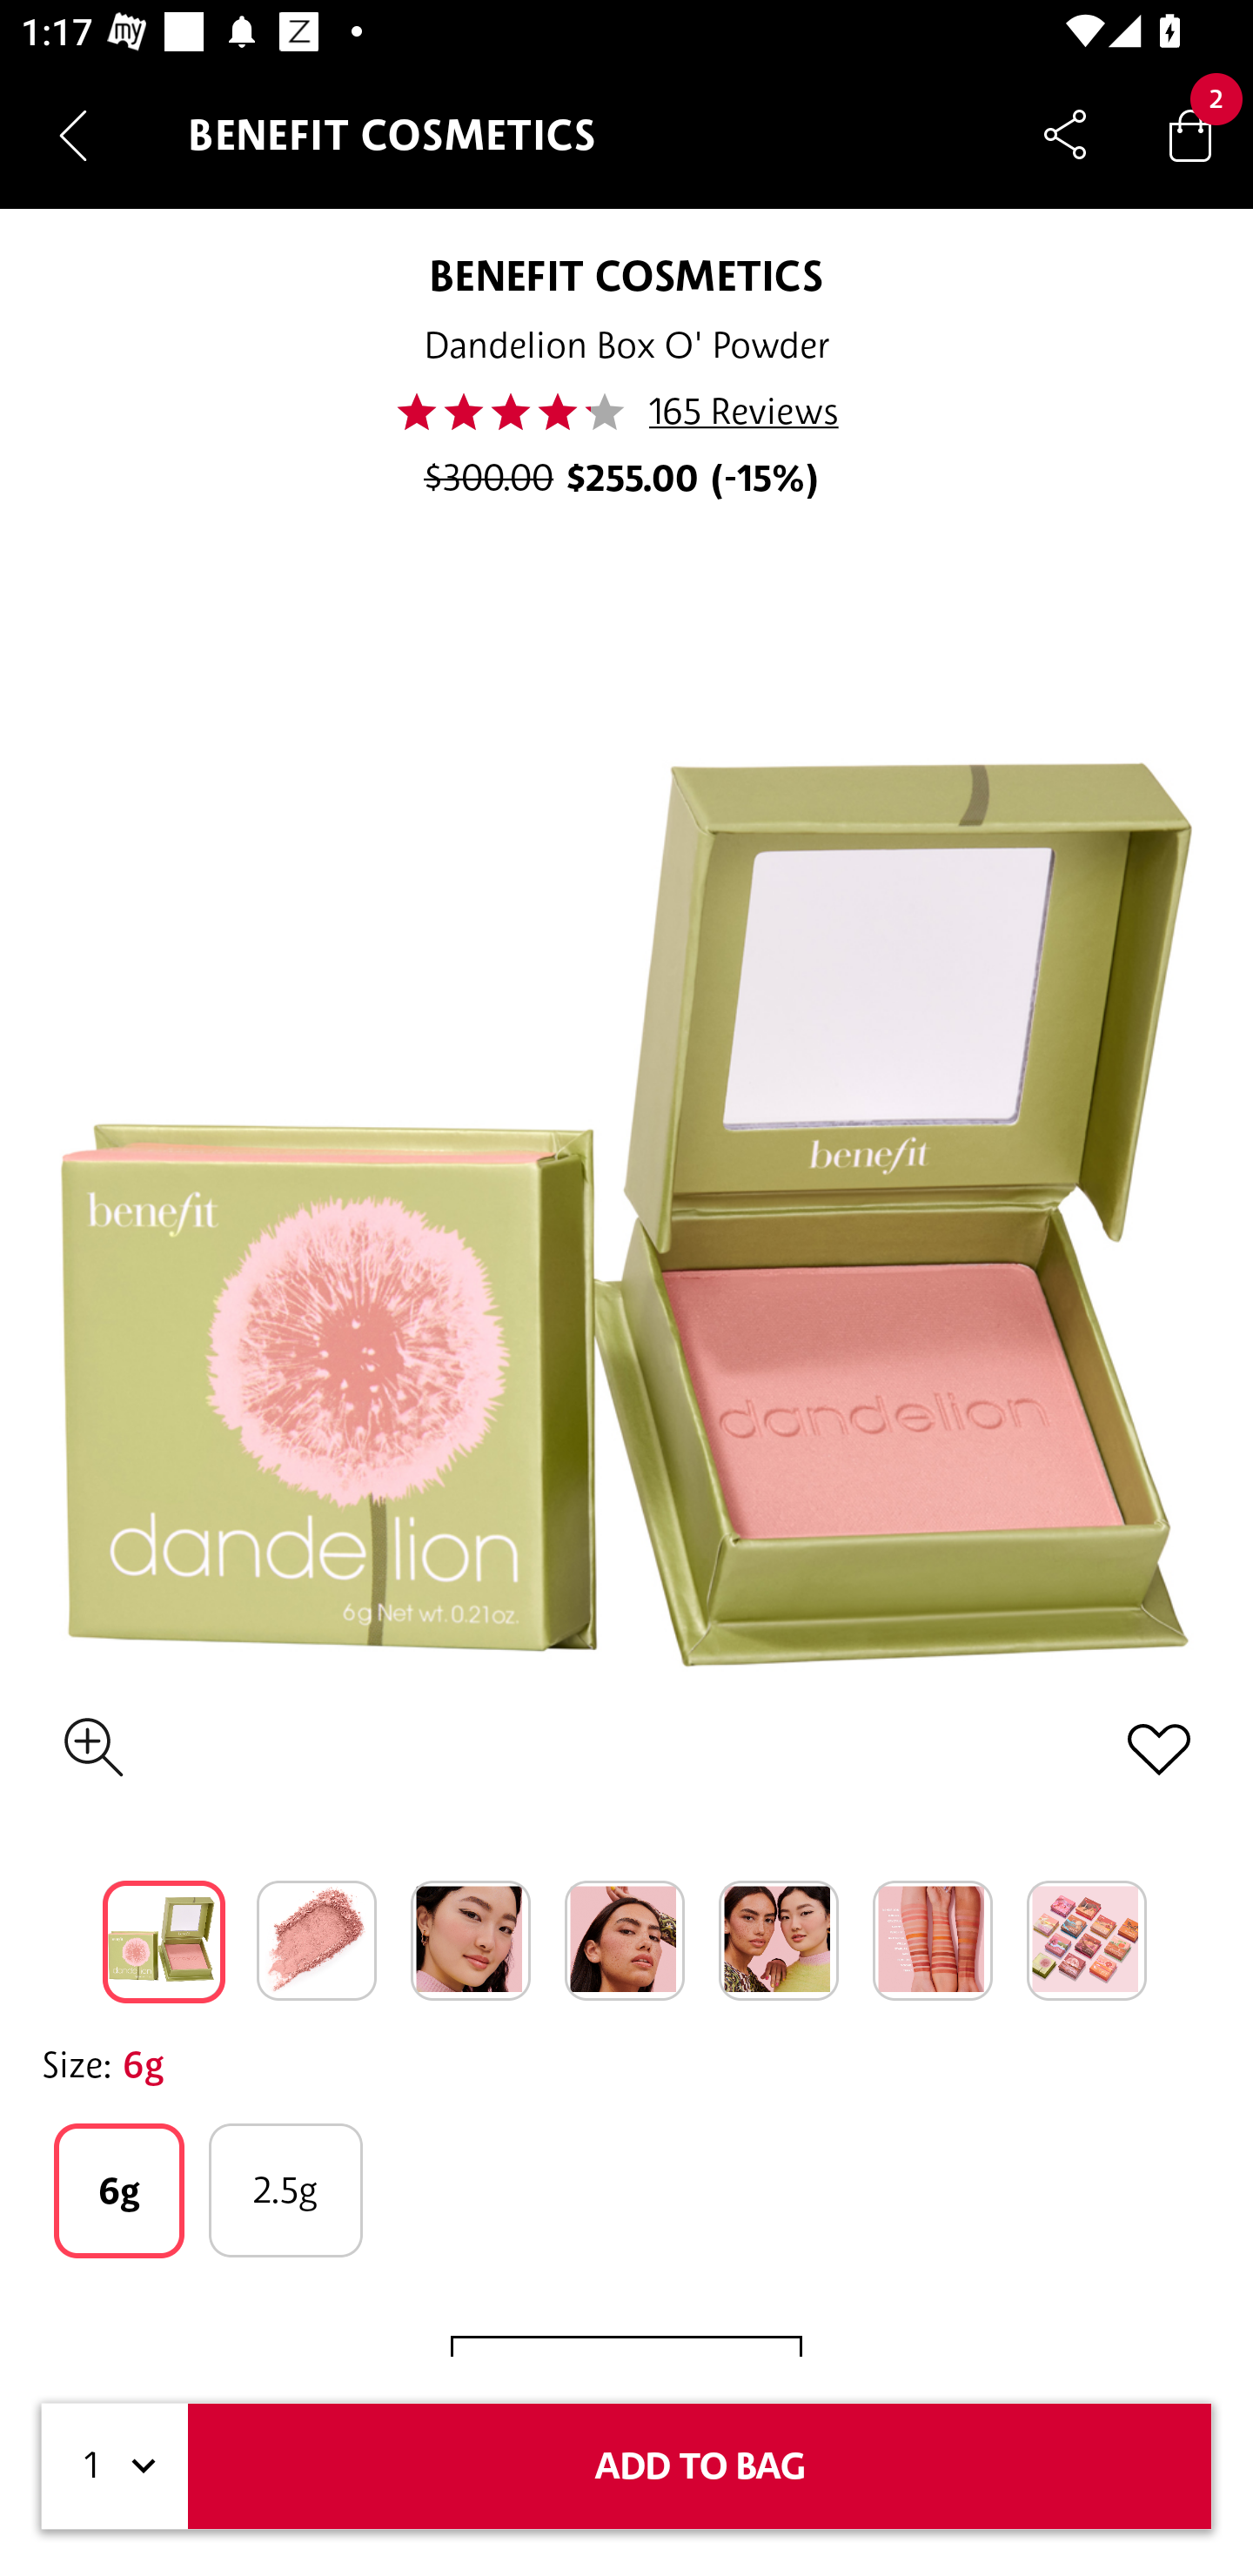 This screenshot has width=1253, height=2576. Describe the element at coordinates (626, 412) in the screenshot. I see `42.0 165 Reviews` at that location.